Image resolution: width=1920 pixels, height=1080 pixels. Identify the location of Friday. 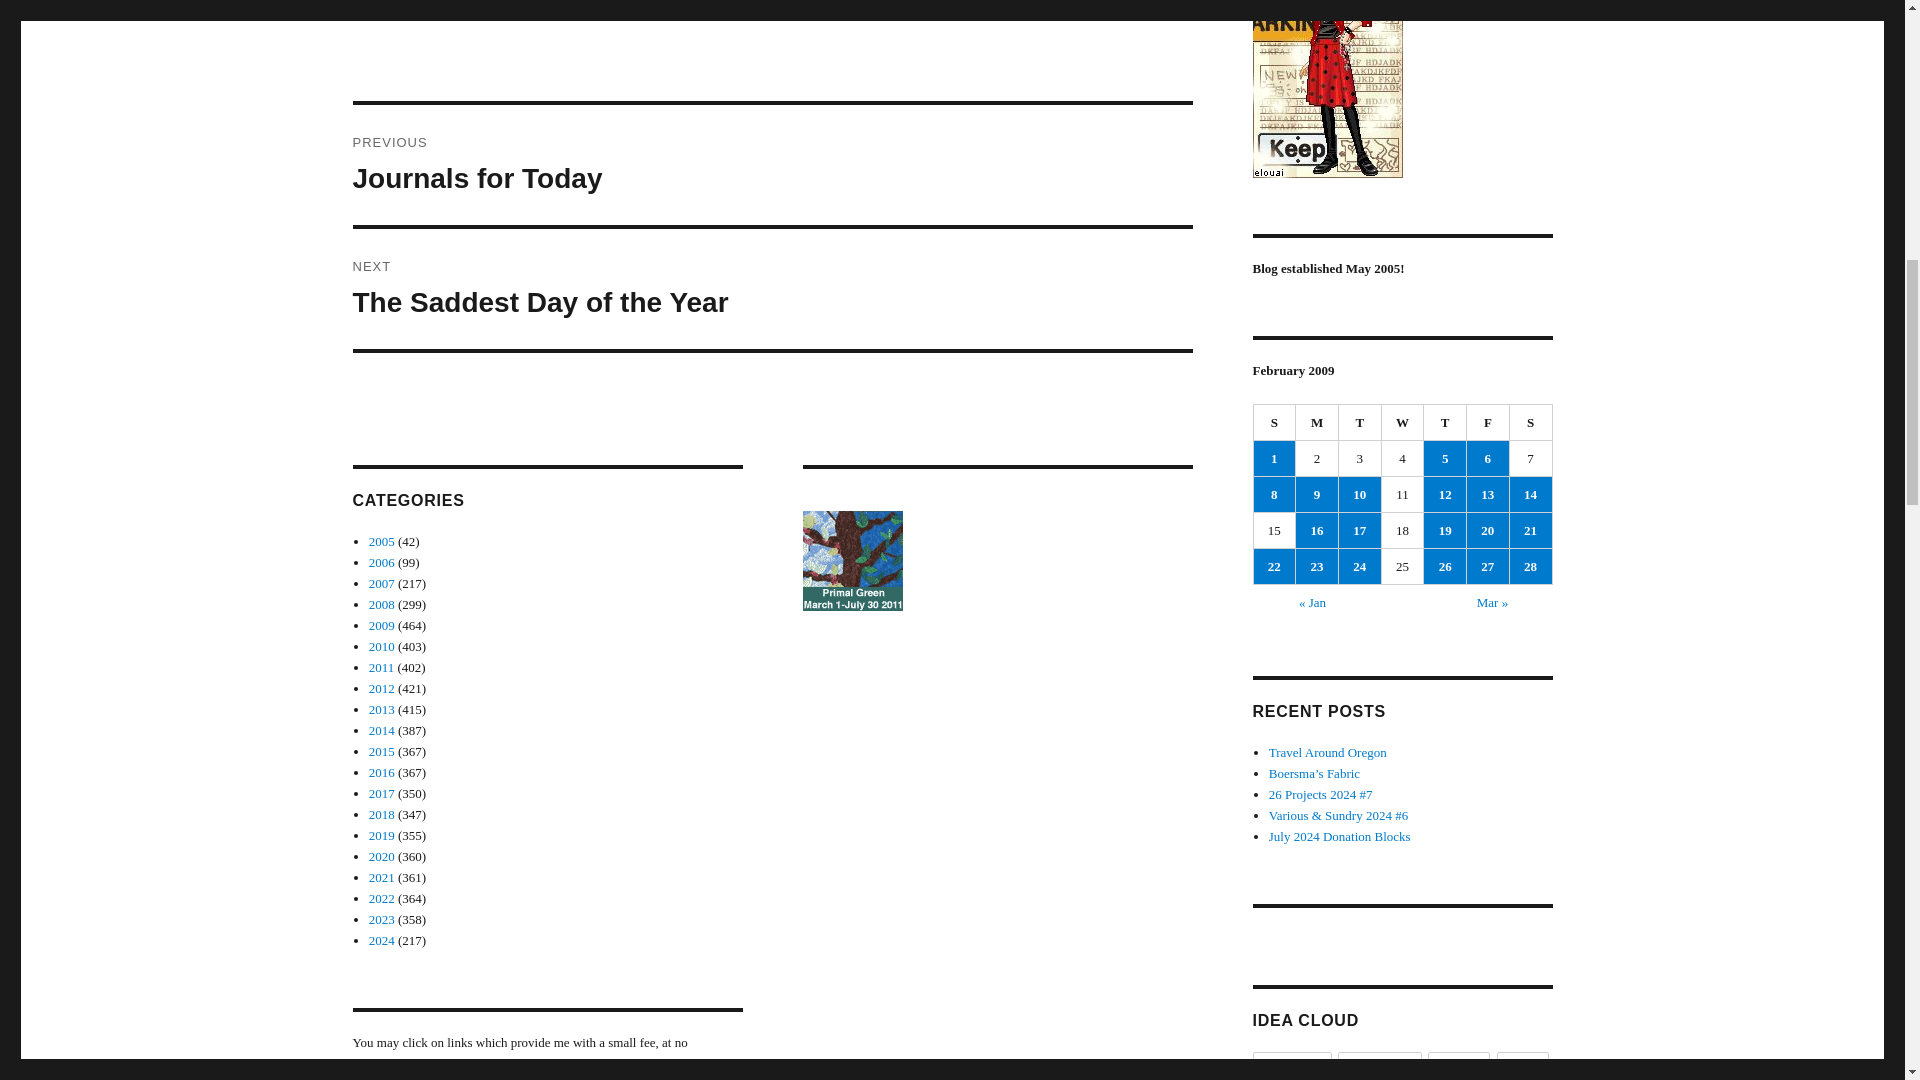
(1488, 422).